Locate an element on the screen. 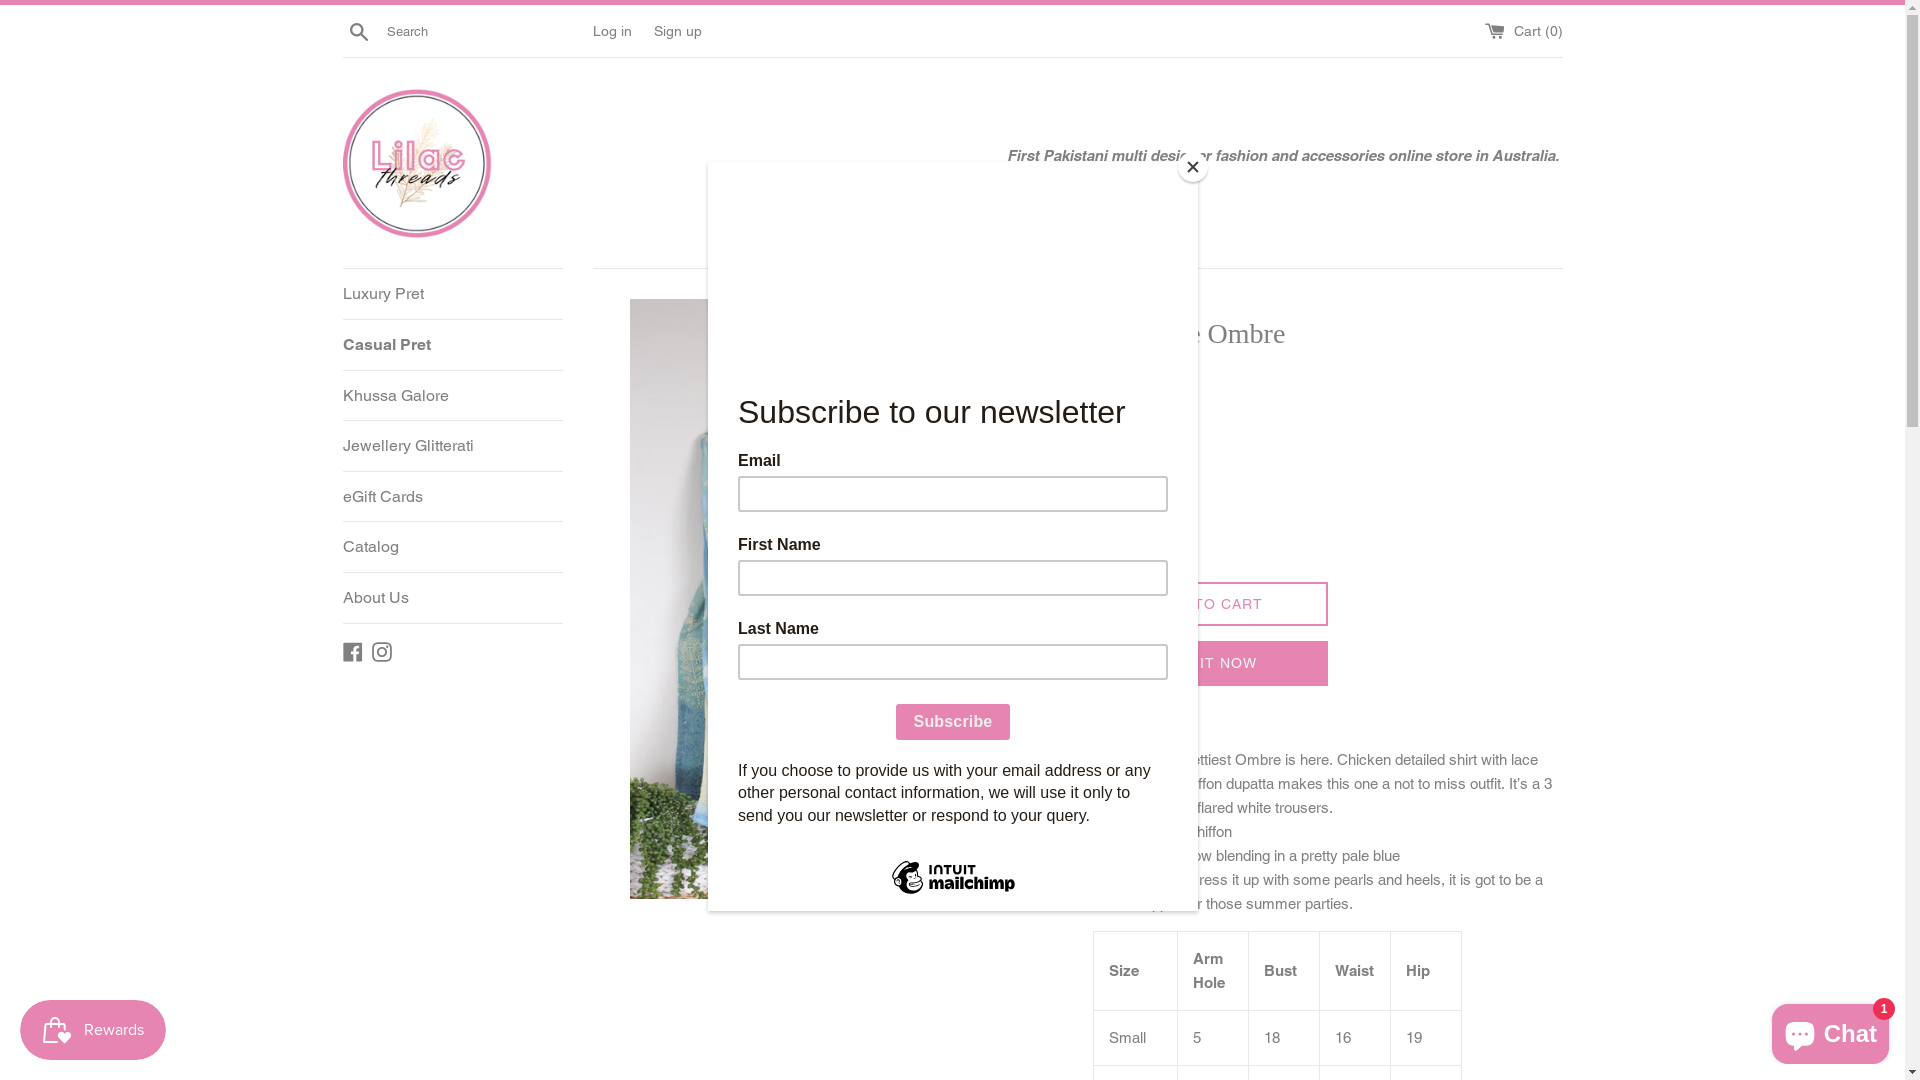  Instagram is located at coordinates (382, 650).